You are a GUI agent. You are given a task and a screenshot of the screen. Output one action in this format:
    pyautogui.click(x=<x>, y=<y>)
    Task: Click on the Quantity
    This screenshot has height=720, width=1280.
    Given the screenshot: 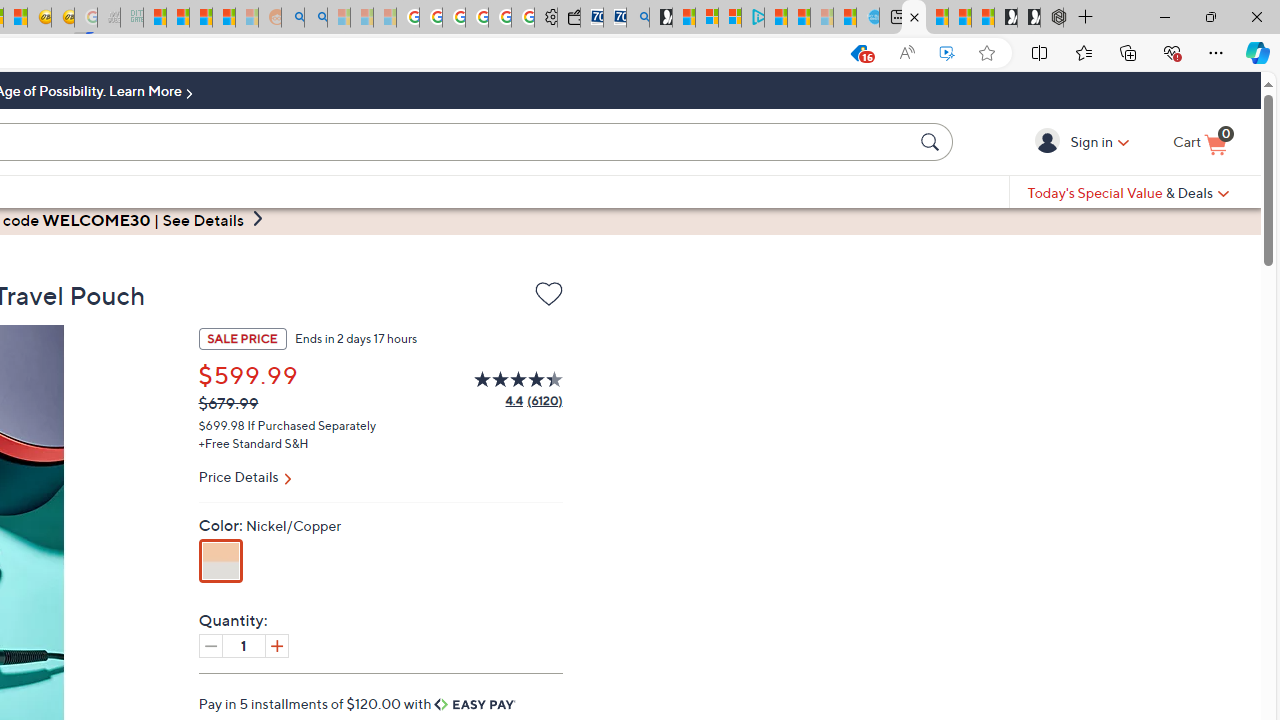 What is the action you would take?
    pyautogui.click(x=244, y=645)
    